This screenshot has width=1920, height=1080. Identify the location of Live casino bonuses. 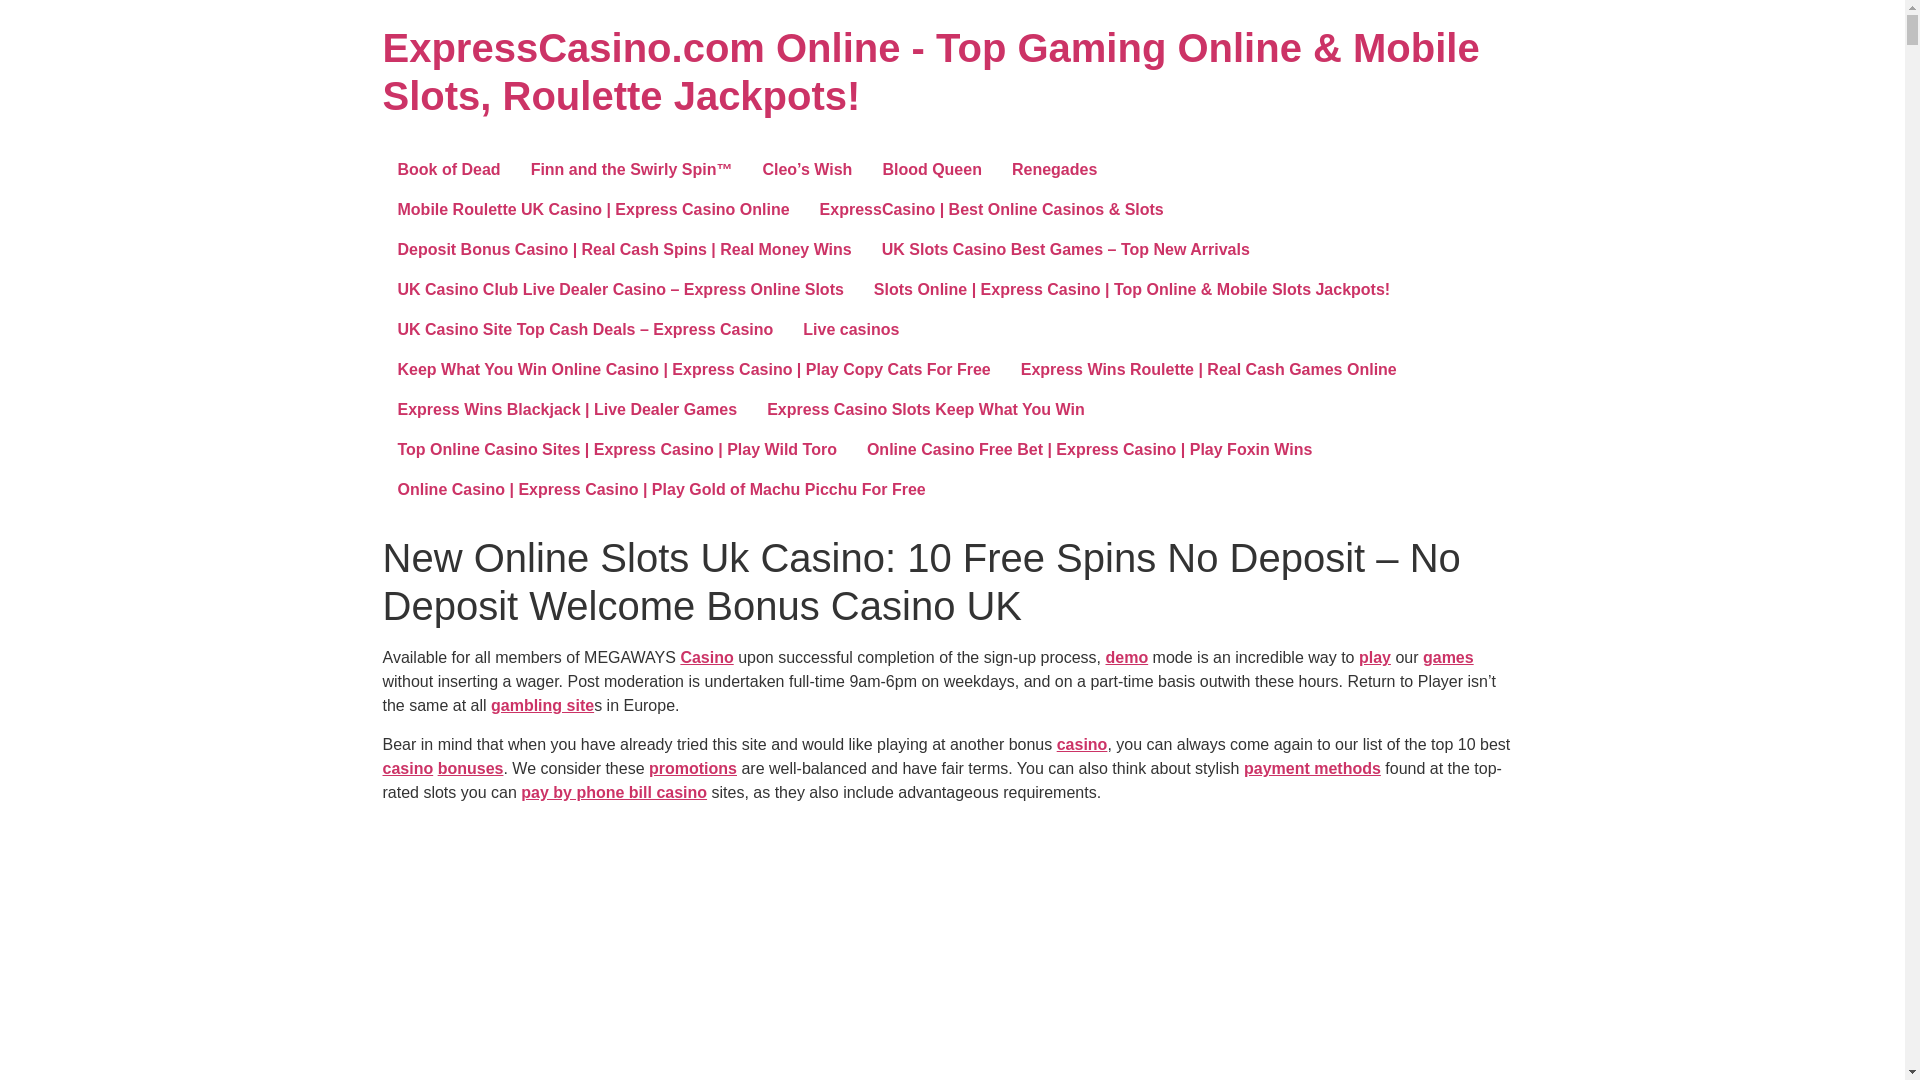
(470, 768).